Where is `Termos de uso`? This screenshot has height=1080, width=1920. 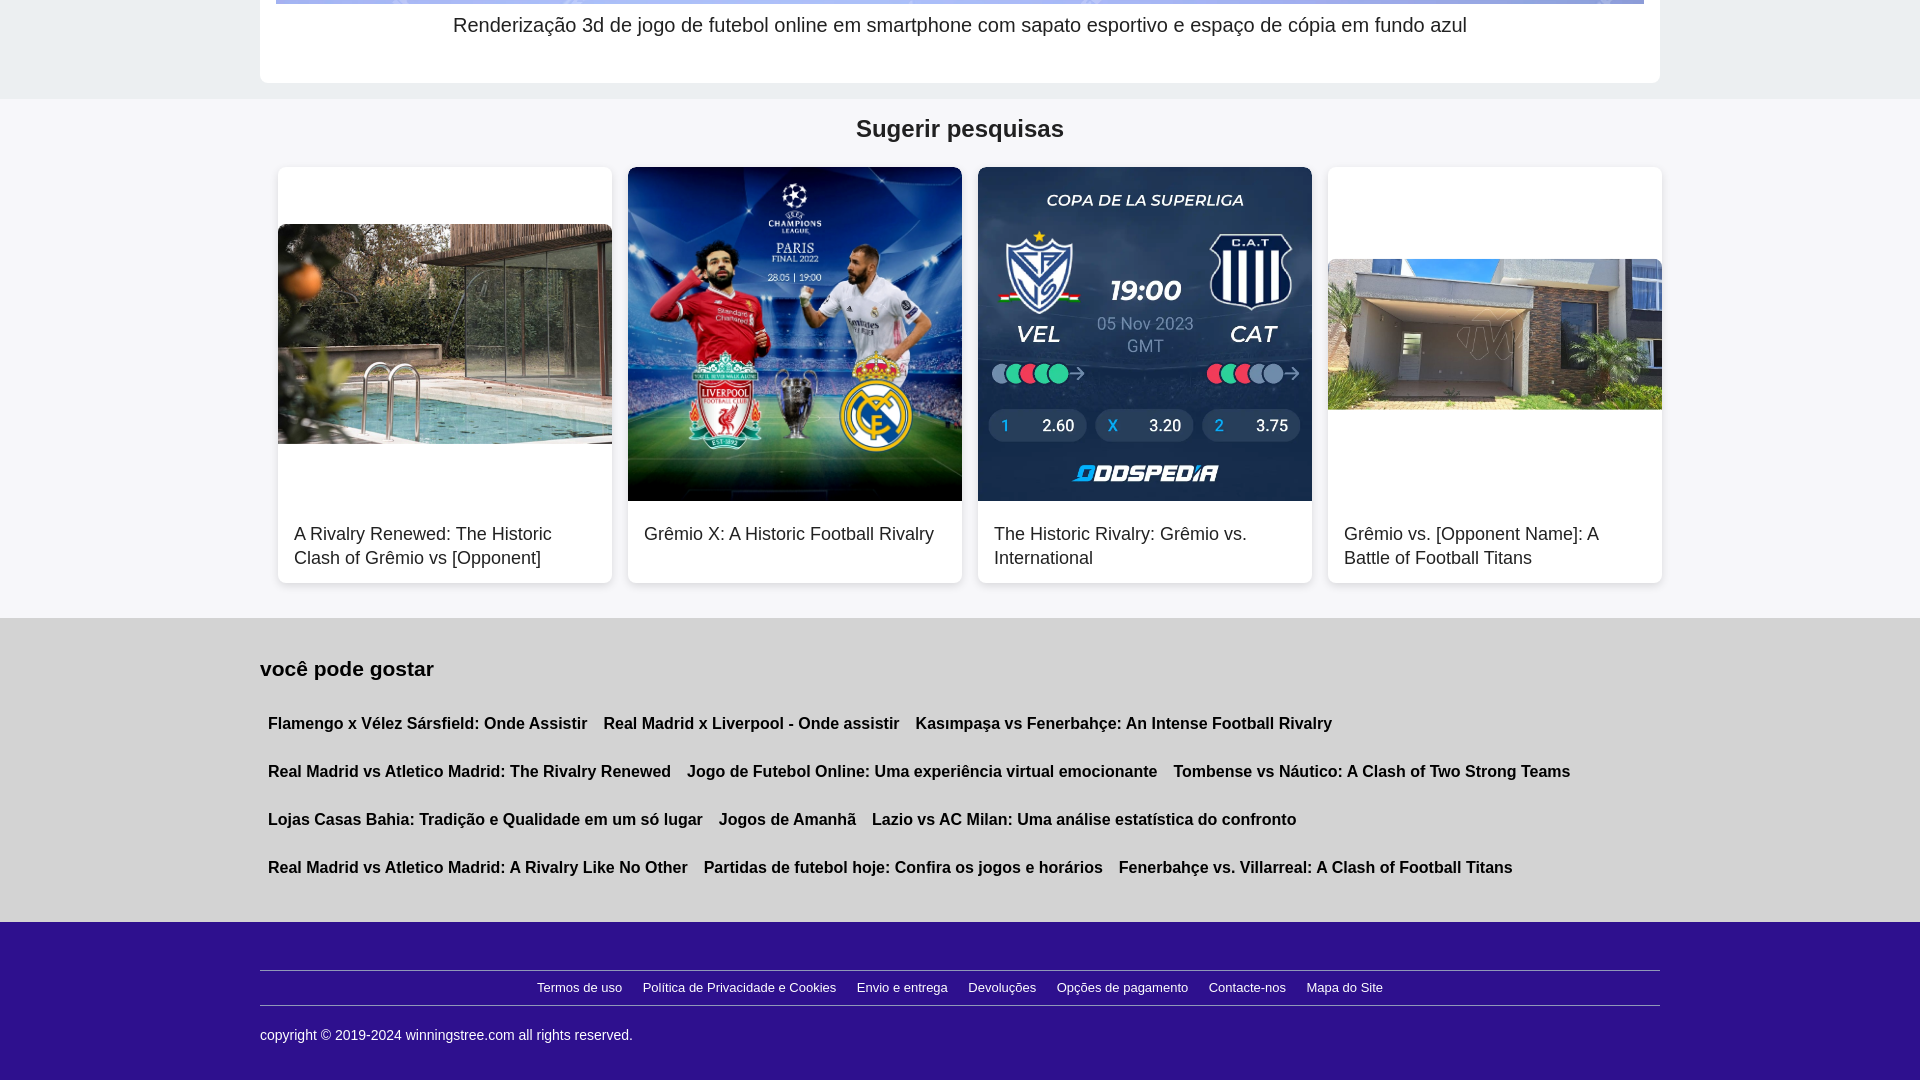
Termos de uso is located at coordinates (579, 988).